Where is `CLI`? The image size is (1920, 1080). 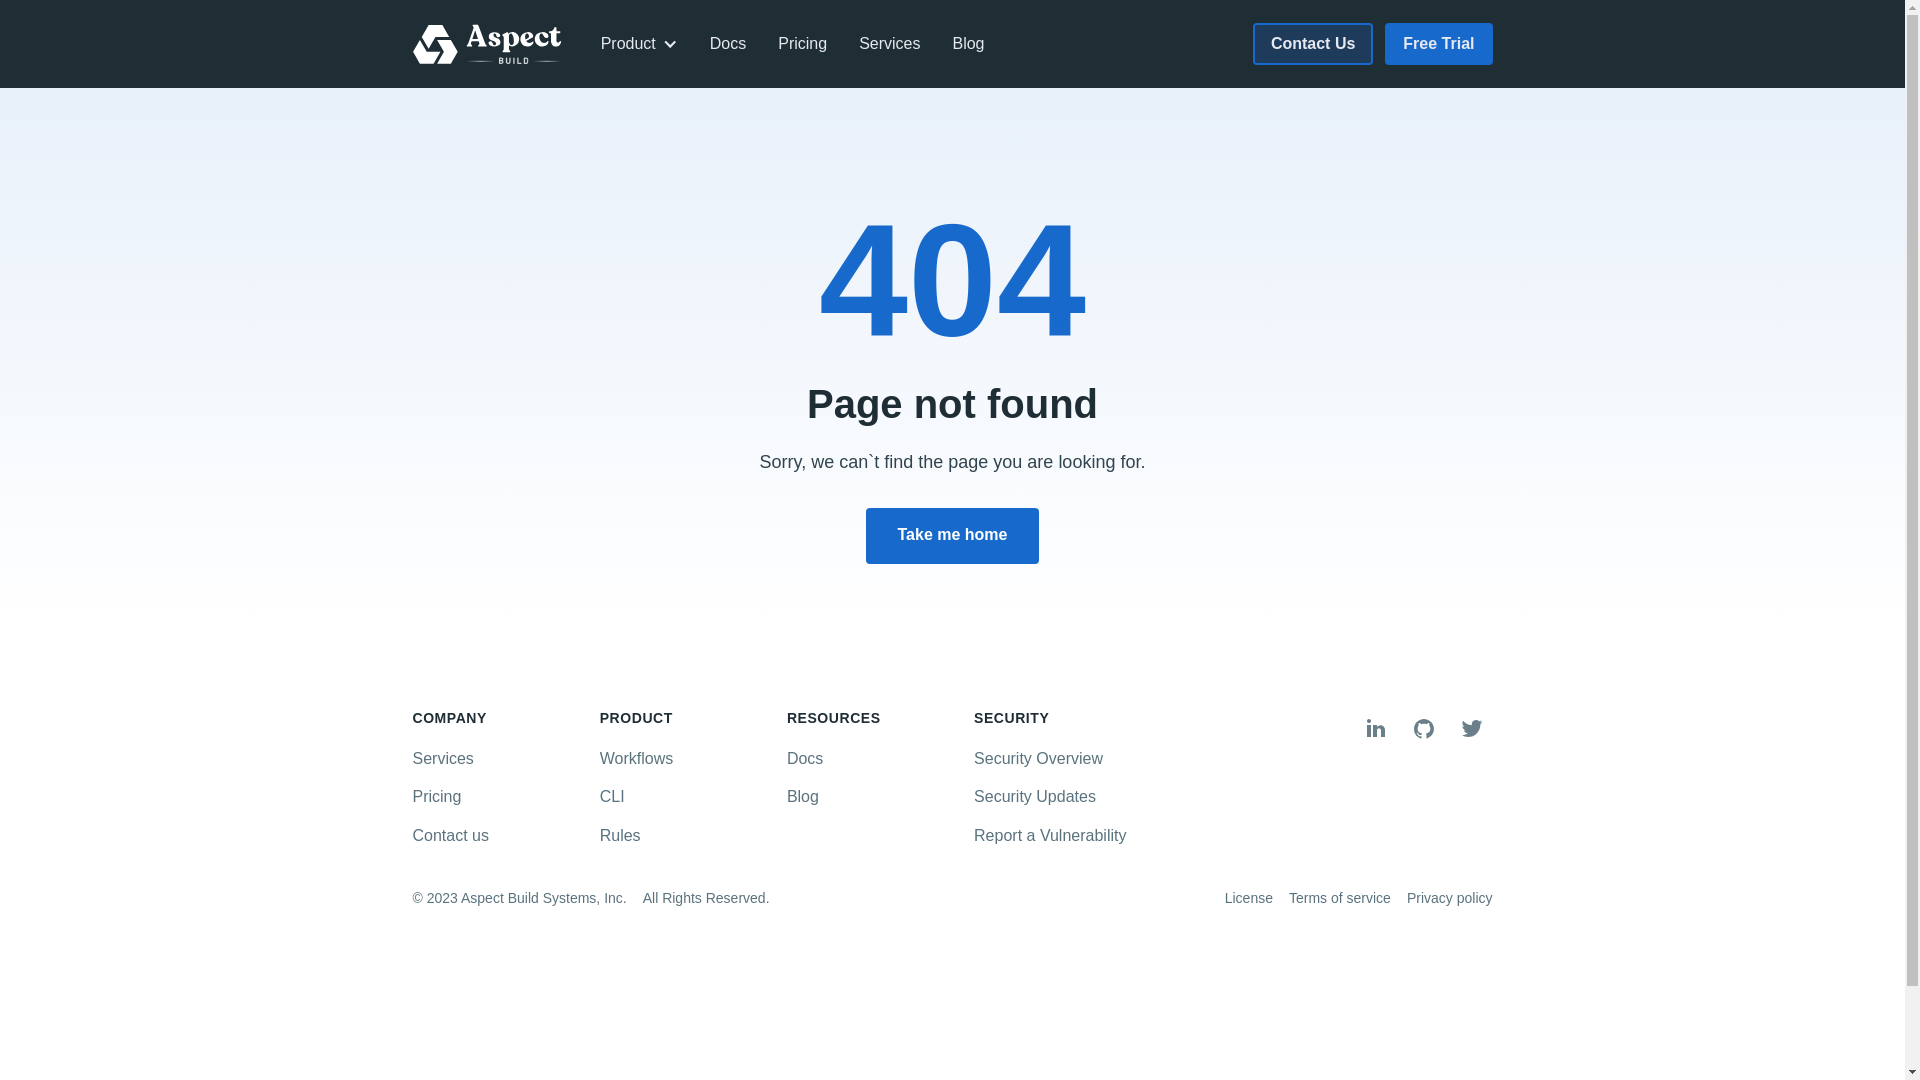 CLI is located at coordinates (688, 797).